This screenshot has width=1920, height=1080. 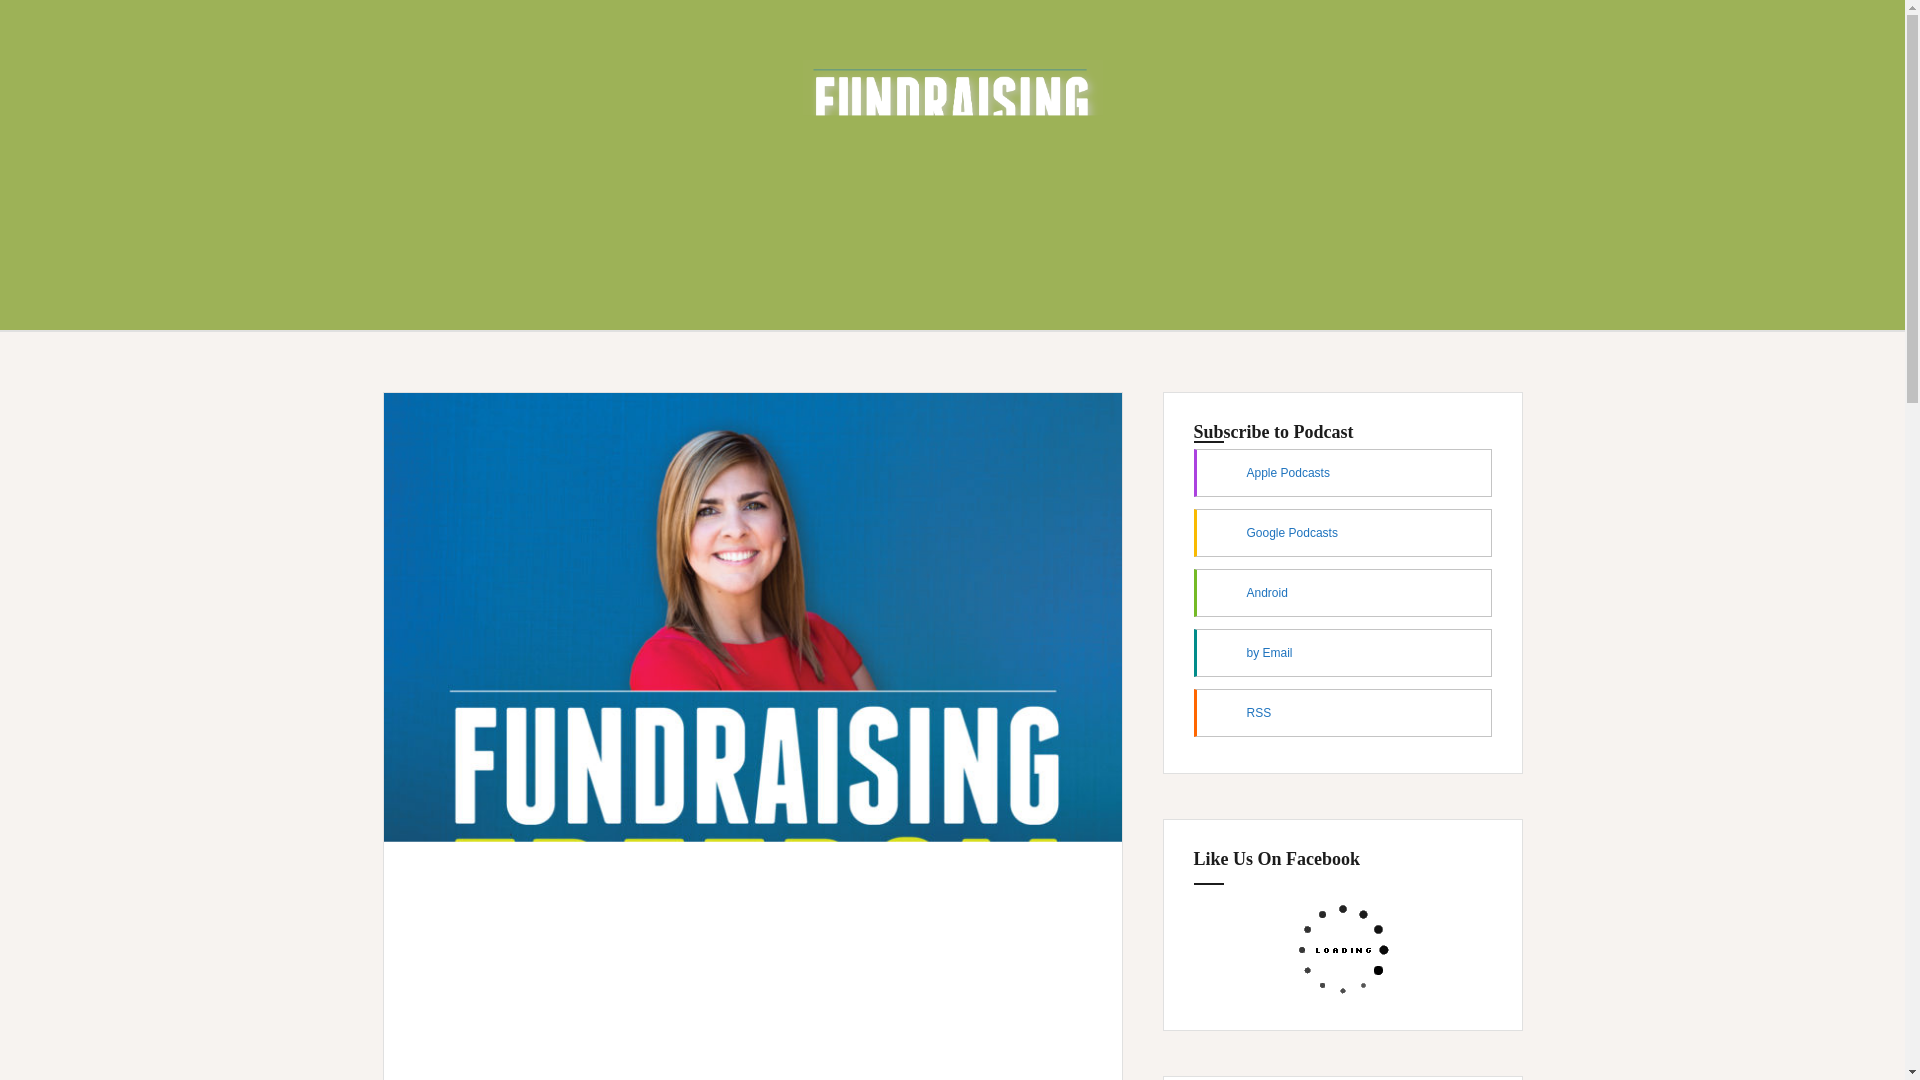 I want to click on Google Podcasts, so click(x=1342, y=532).